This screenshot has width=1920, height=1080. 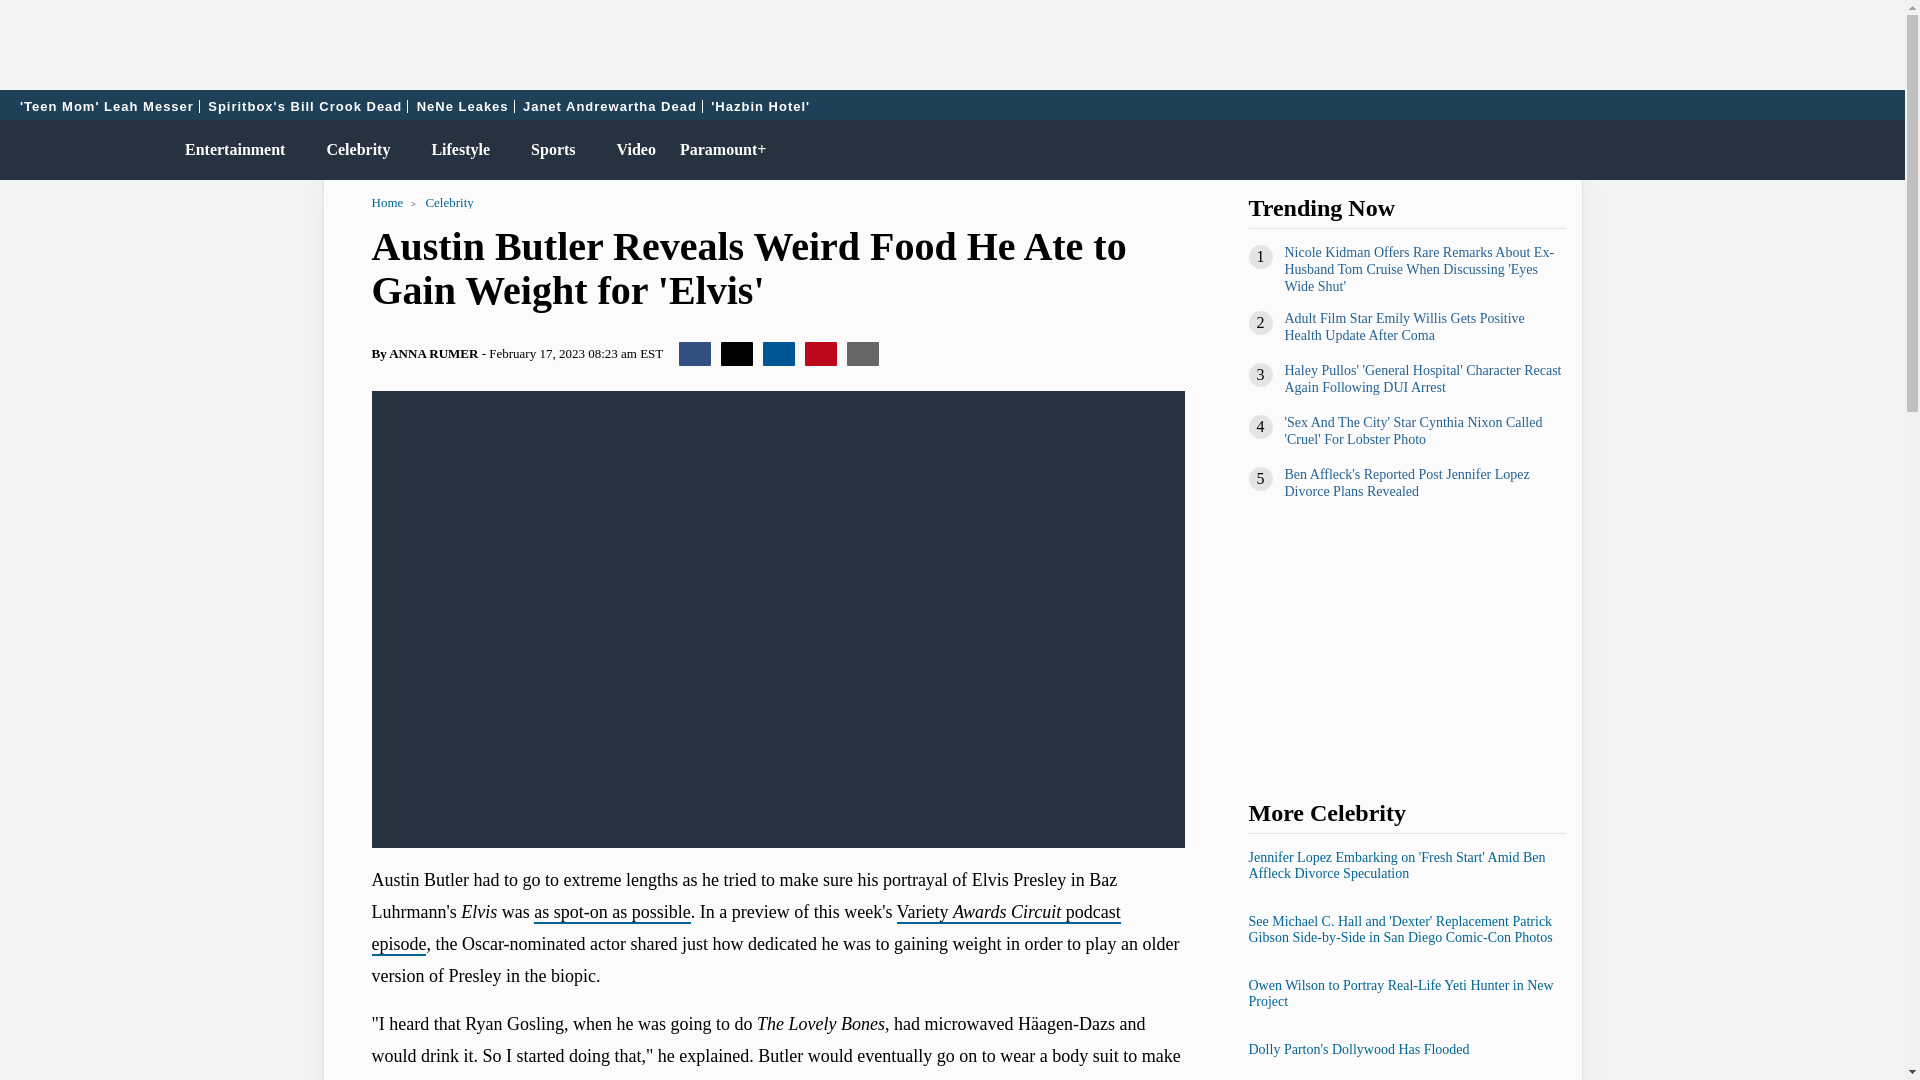 I want to click on Search, so click(x=1881, y=150).